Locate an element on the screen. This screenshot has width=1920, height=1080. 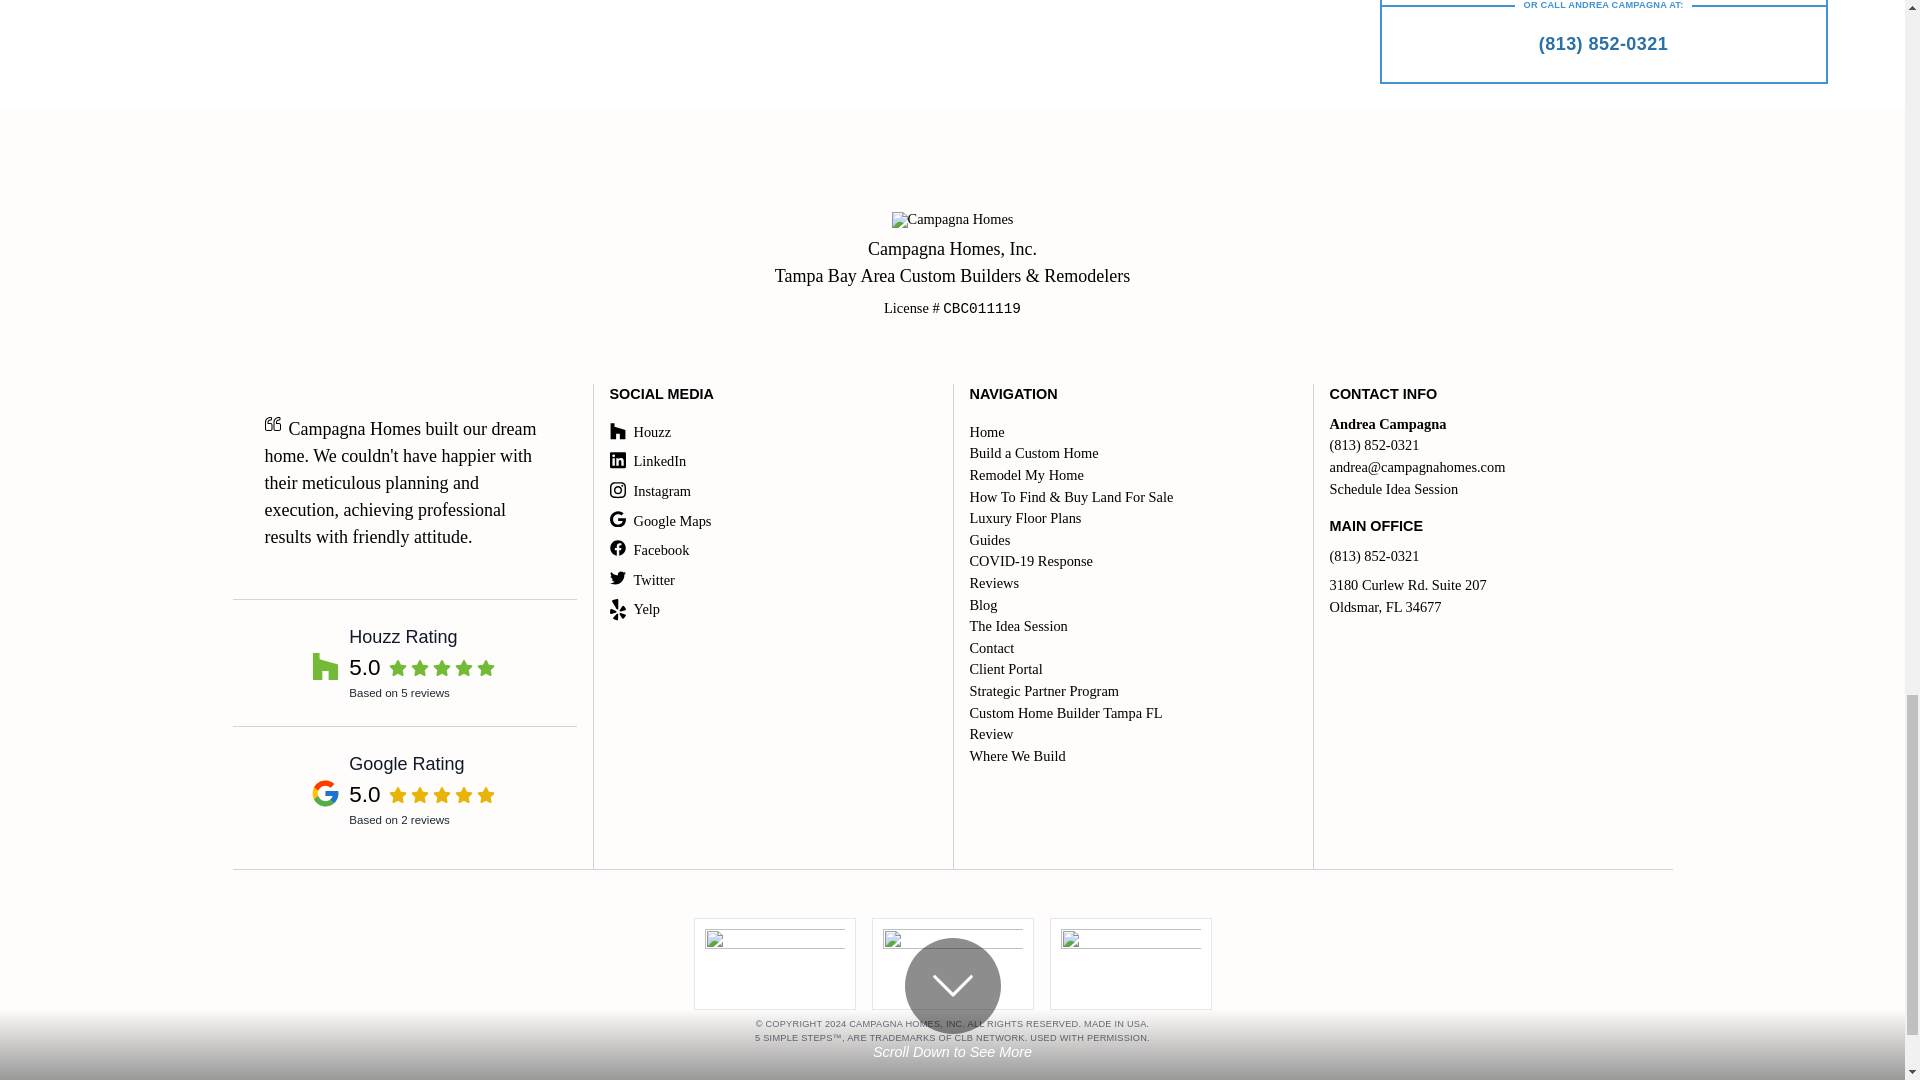
Facebook is located at coordinates (770, 550).